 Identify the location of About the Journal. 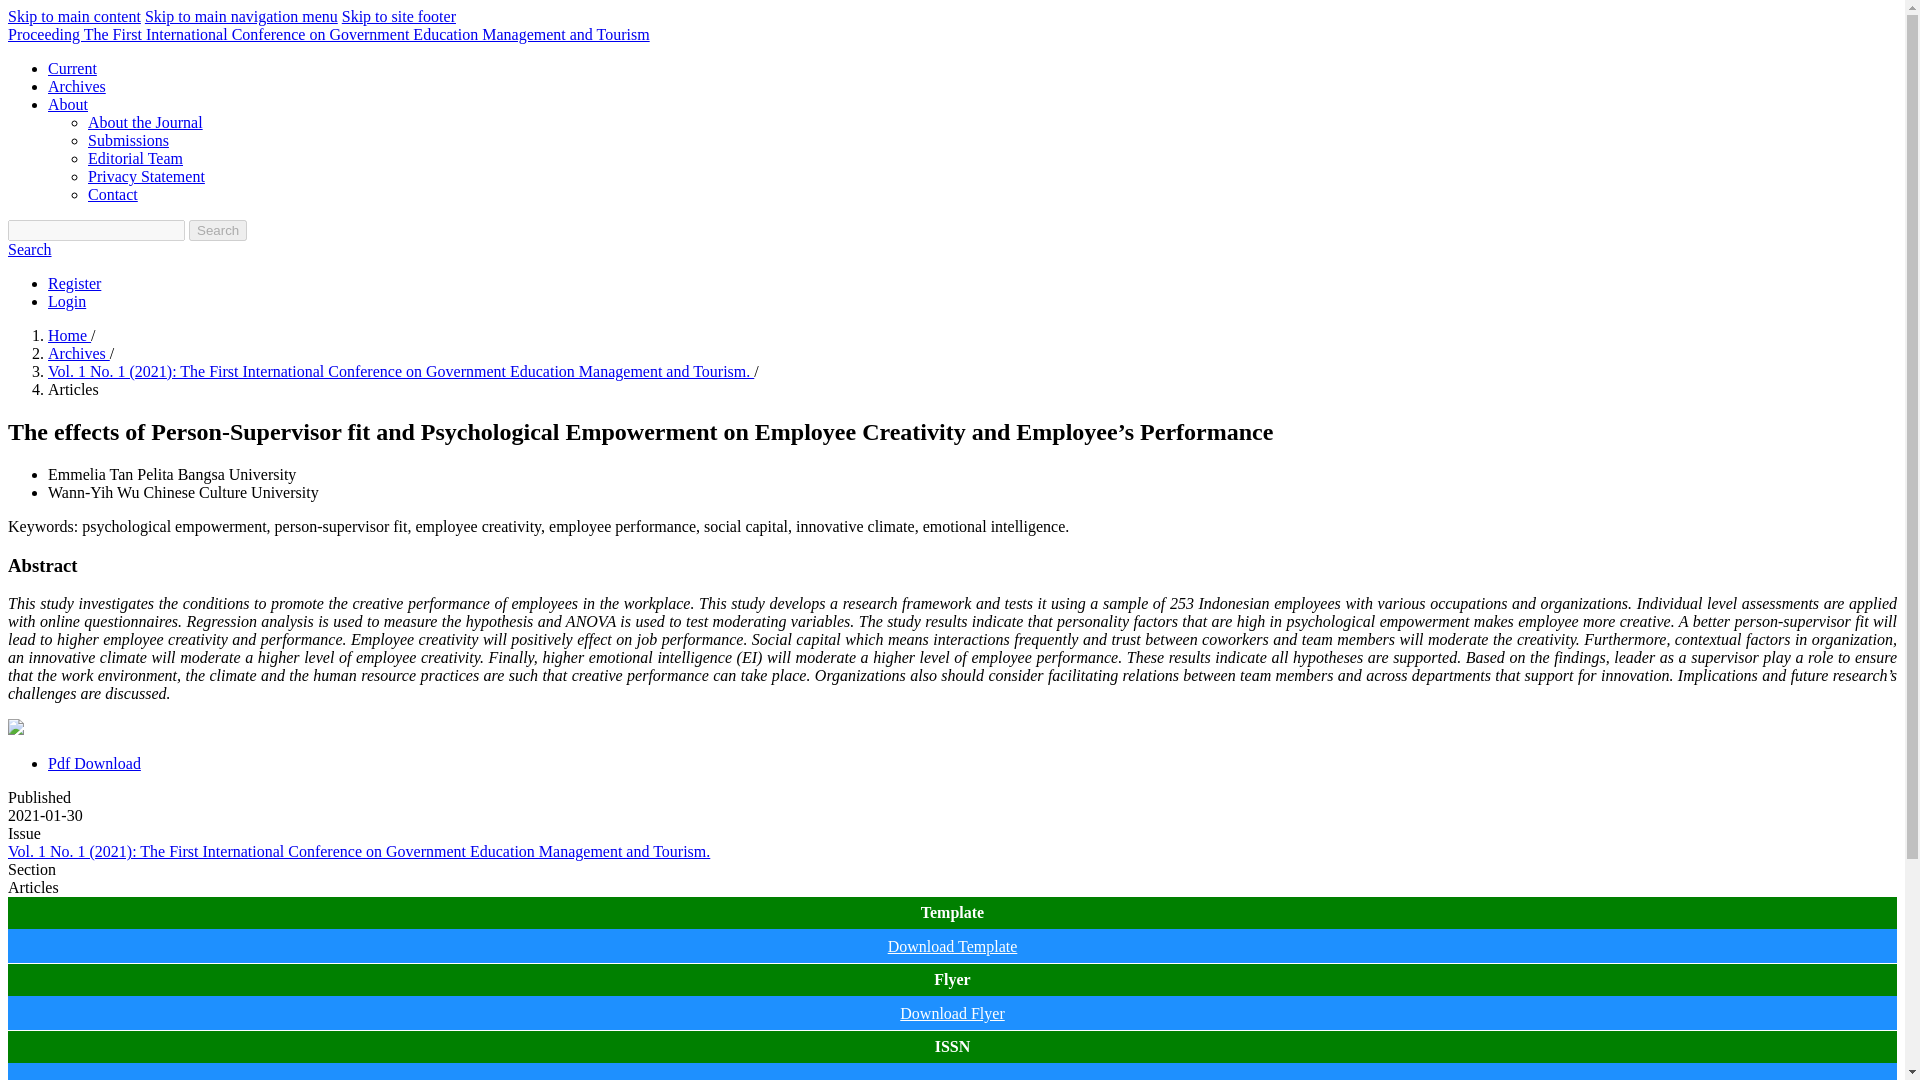
(146, 122).